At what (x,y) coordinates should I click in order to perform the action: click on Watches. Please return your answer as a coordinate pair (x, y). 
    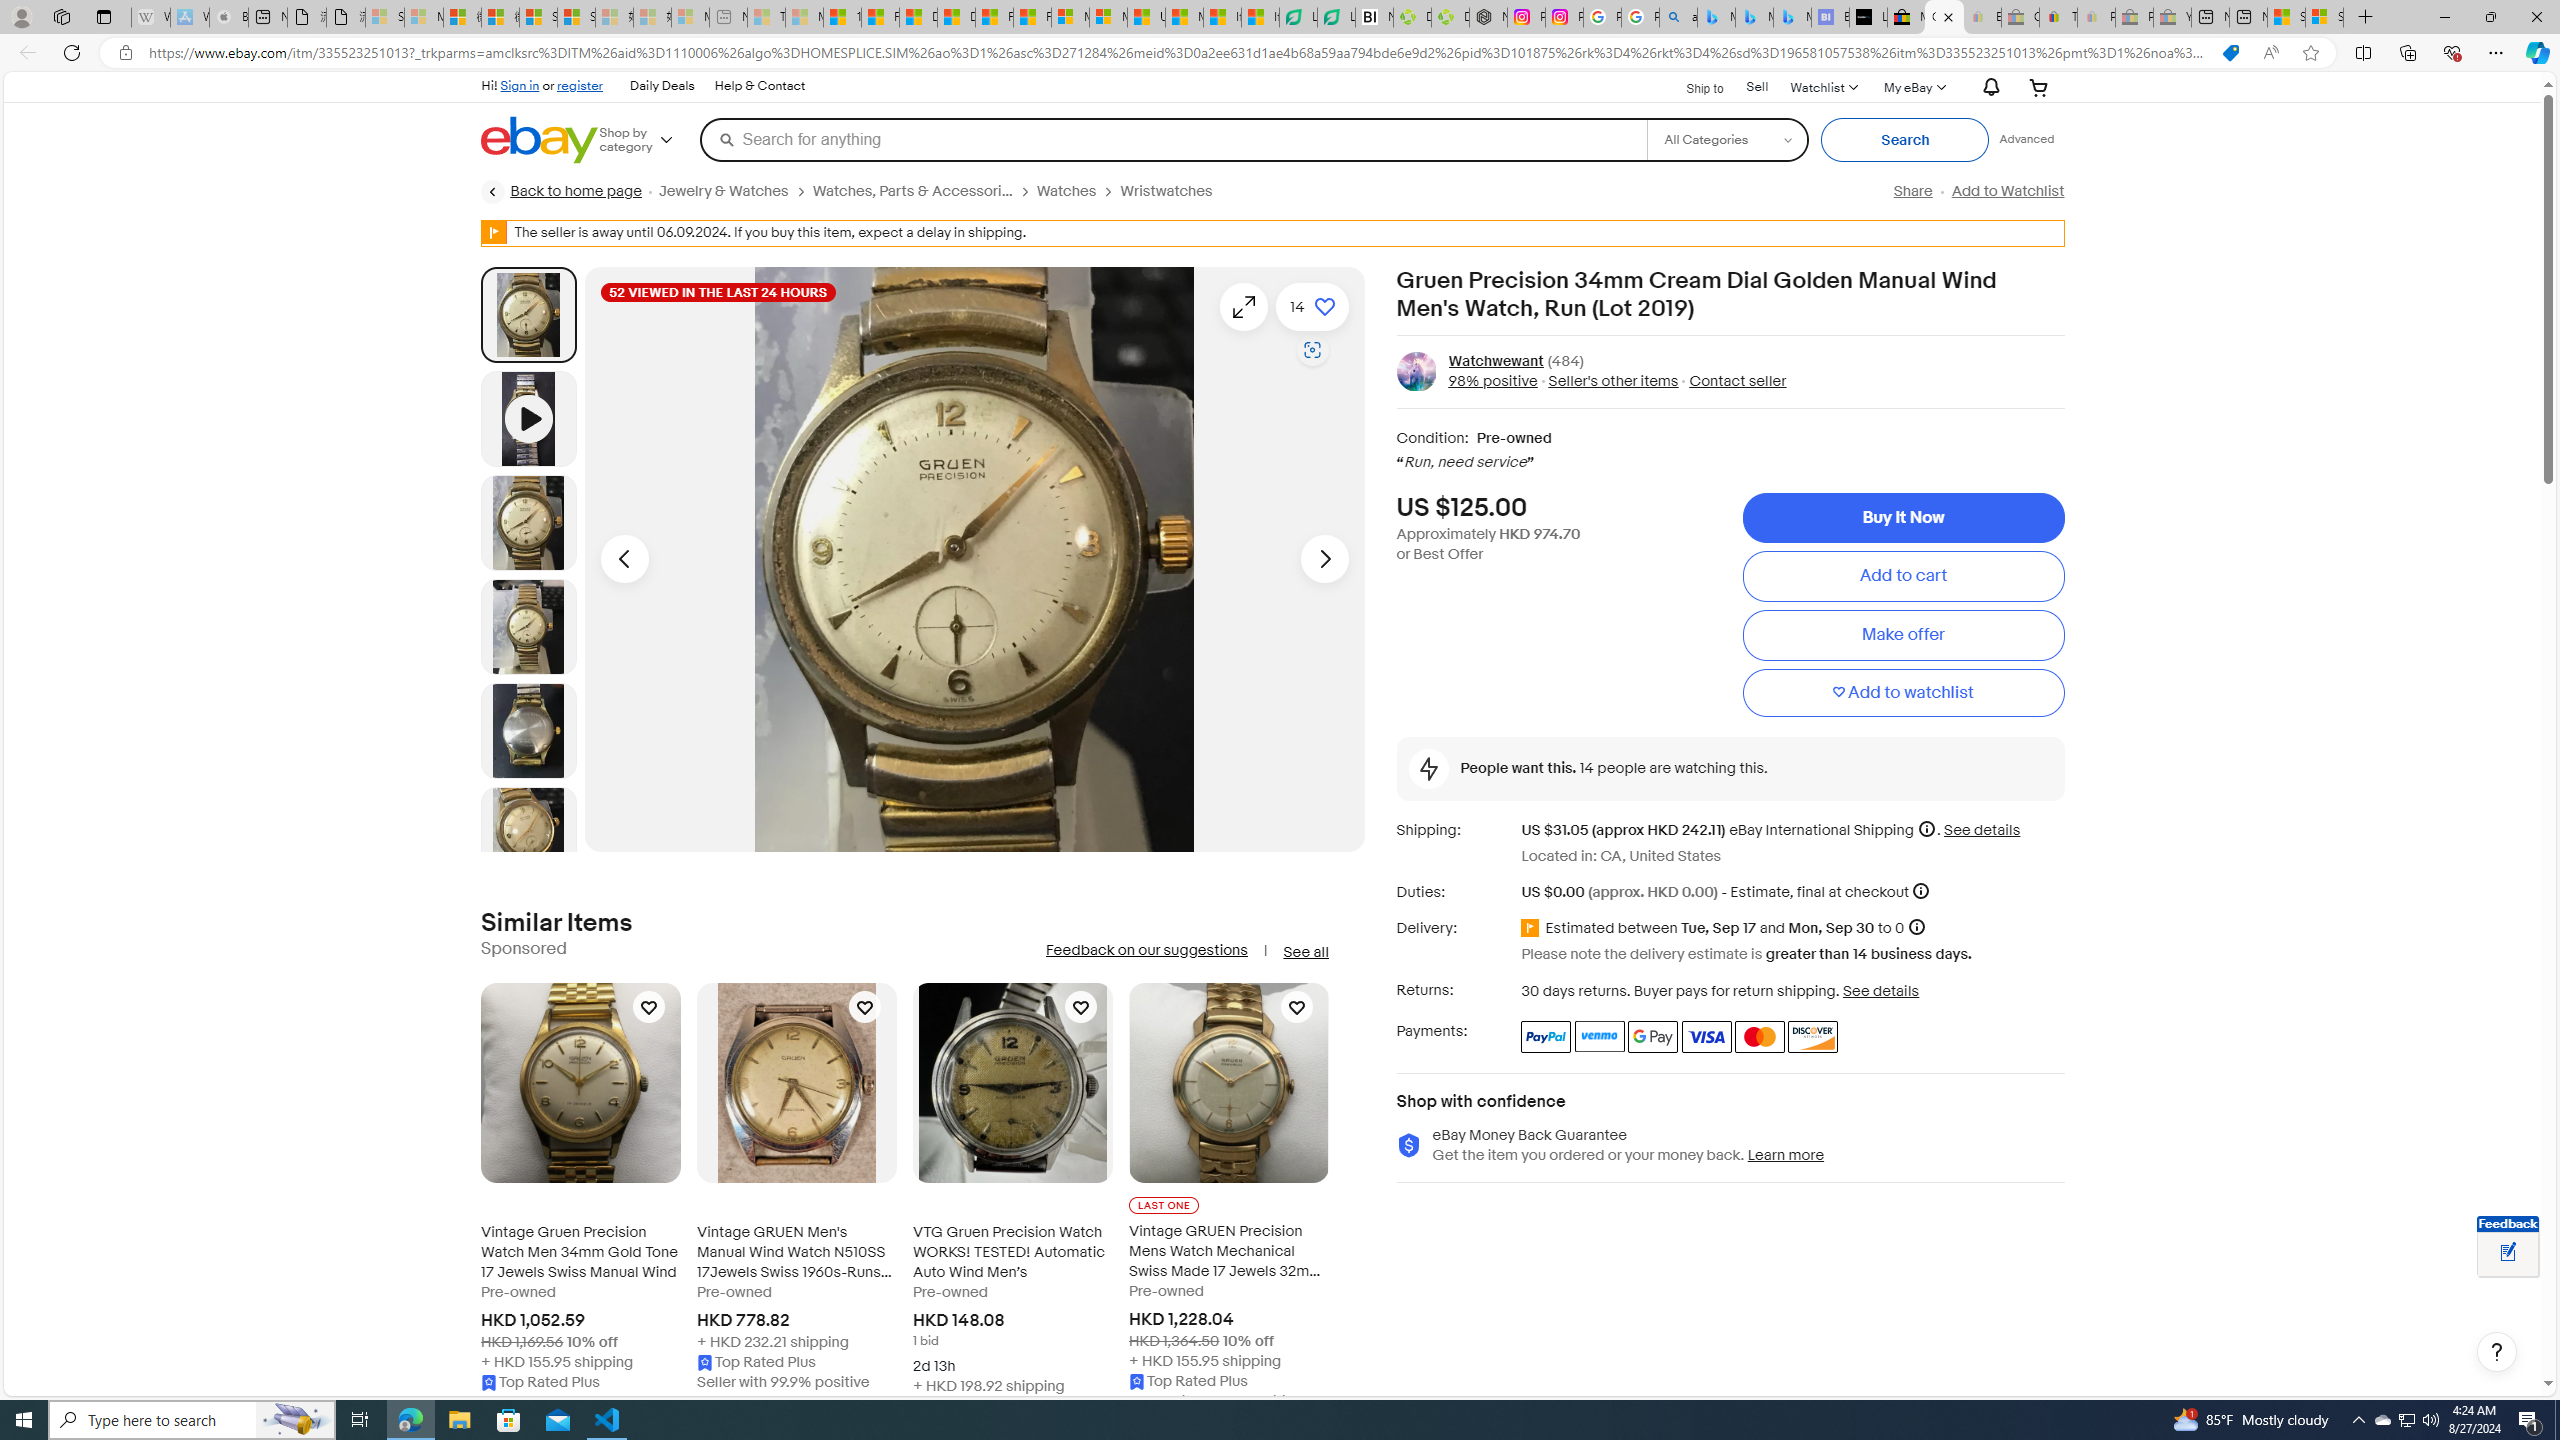
    Looking at the image, I should click on (1078, 191).